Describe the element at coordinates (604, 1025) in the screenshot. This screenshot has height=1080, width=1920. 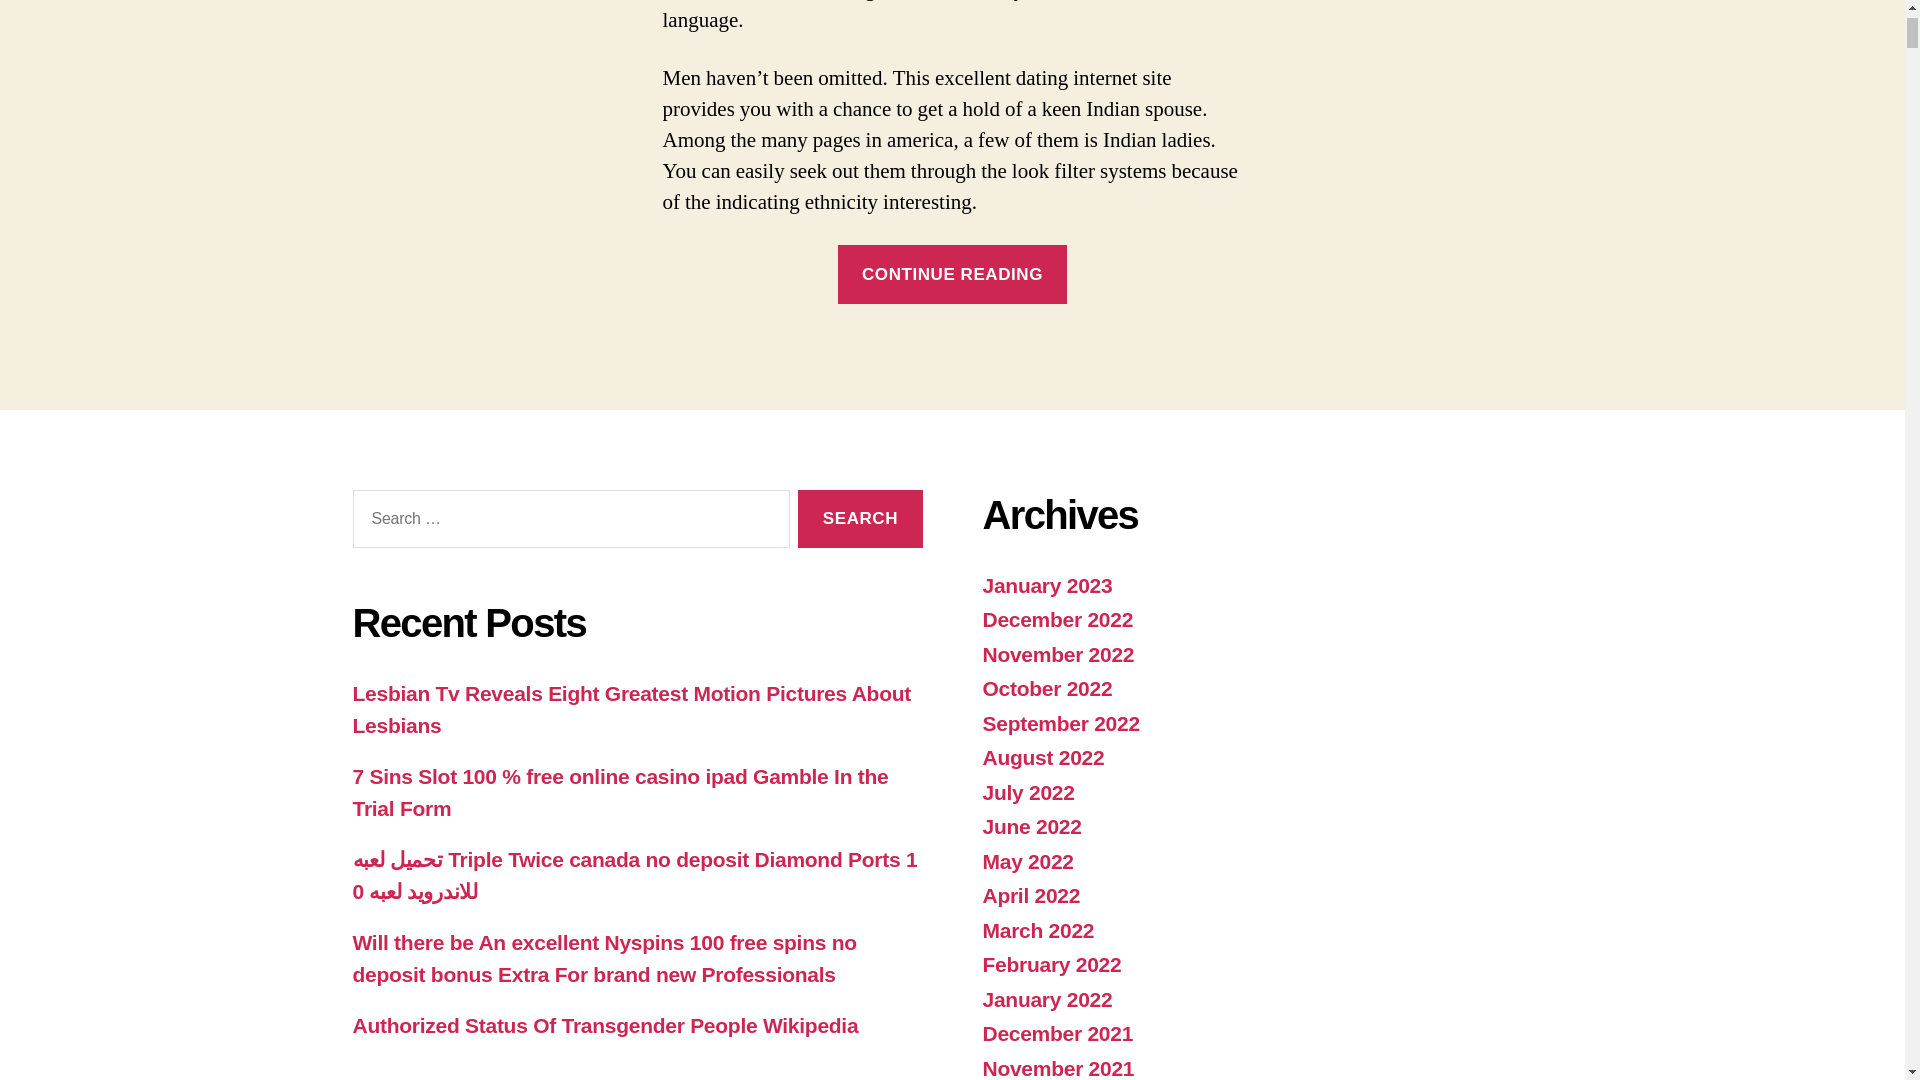
I see `Authorized Status Of Transgender People Wikipedia` at that location.